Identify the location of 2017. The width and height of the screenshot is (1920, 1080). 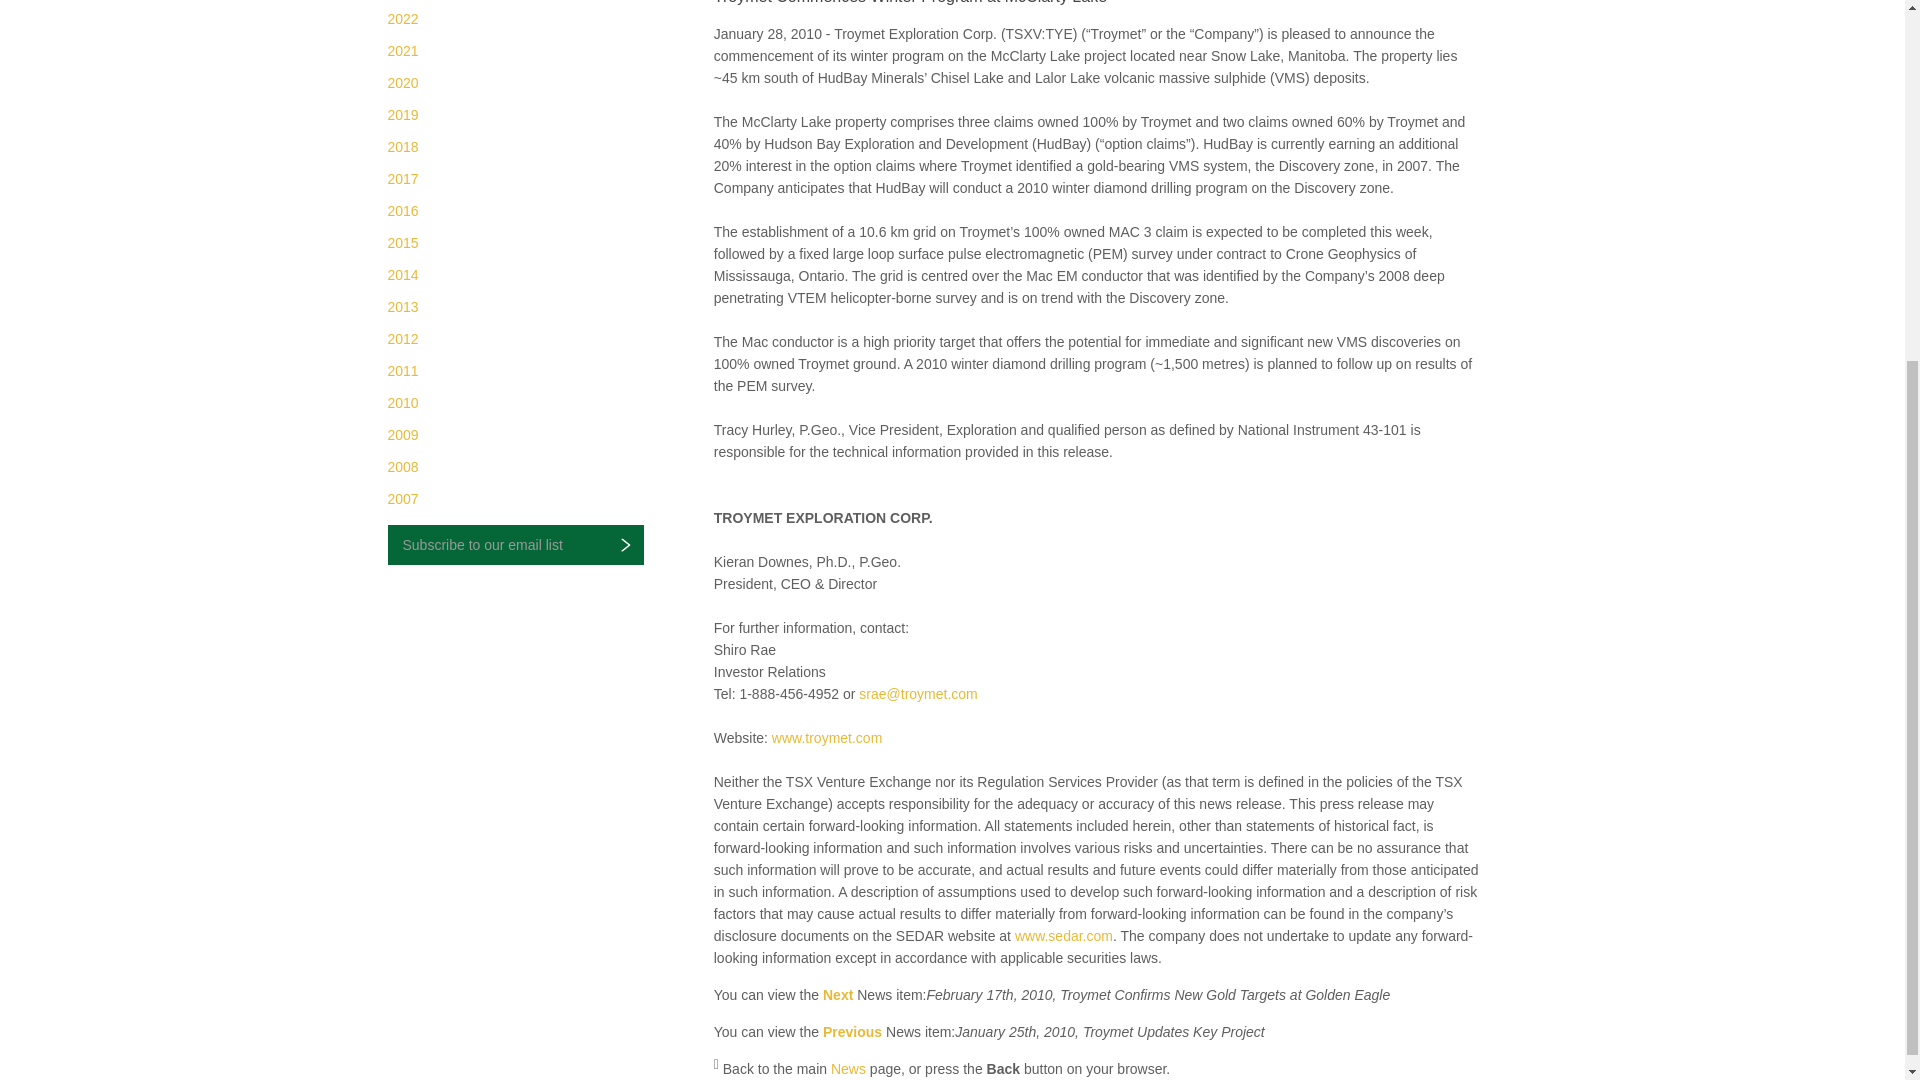
(402, 178).